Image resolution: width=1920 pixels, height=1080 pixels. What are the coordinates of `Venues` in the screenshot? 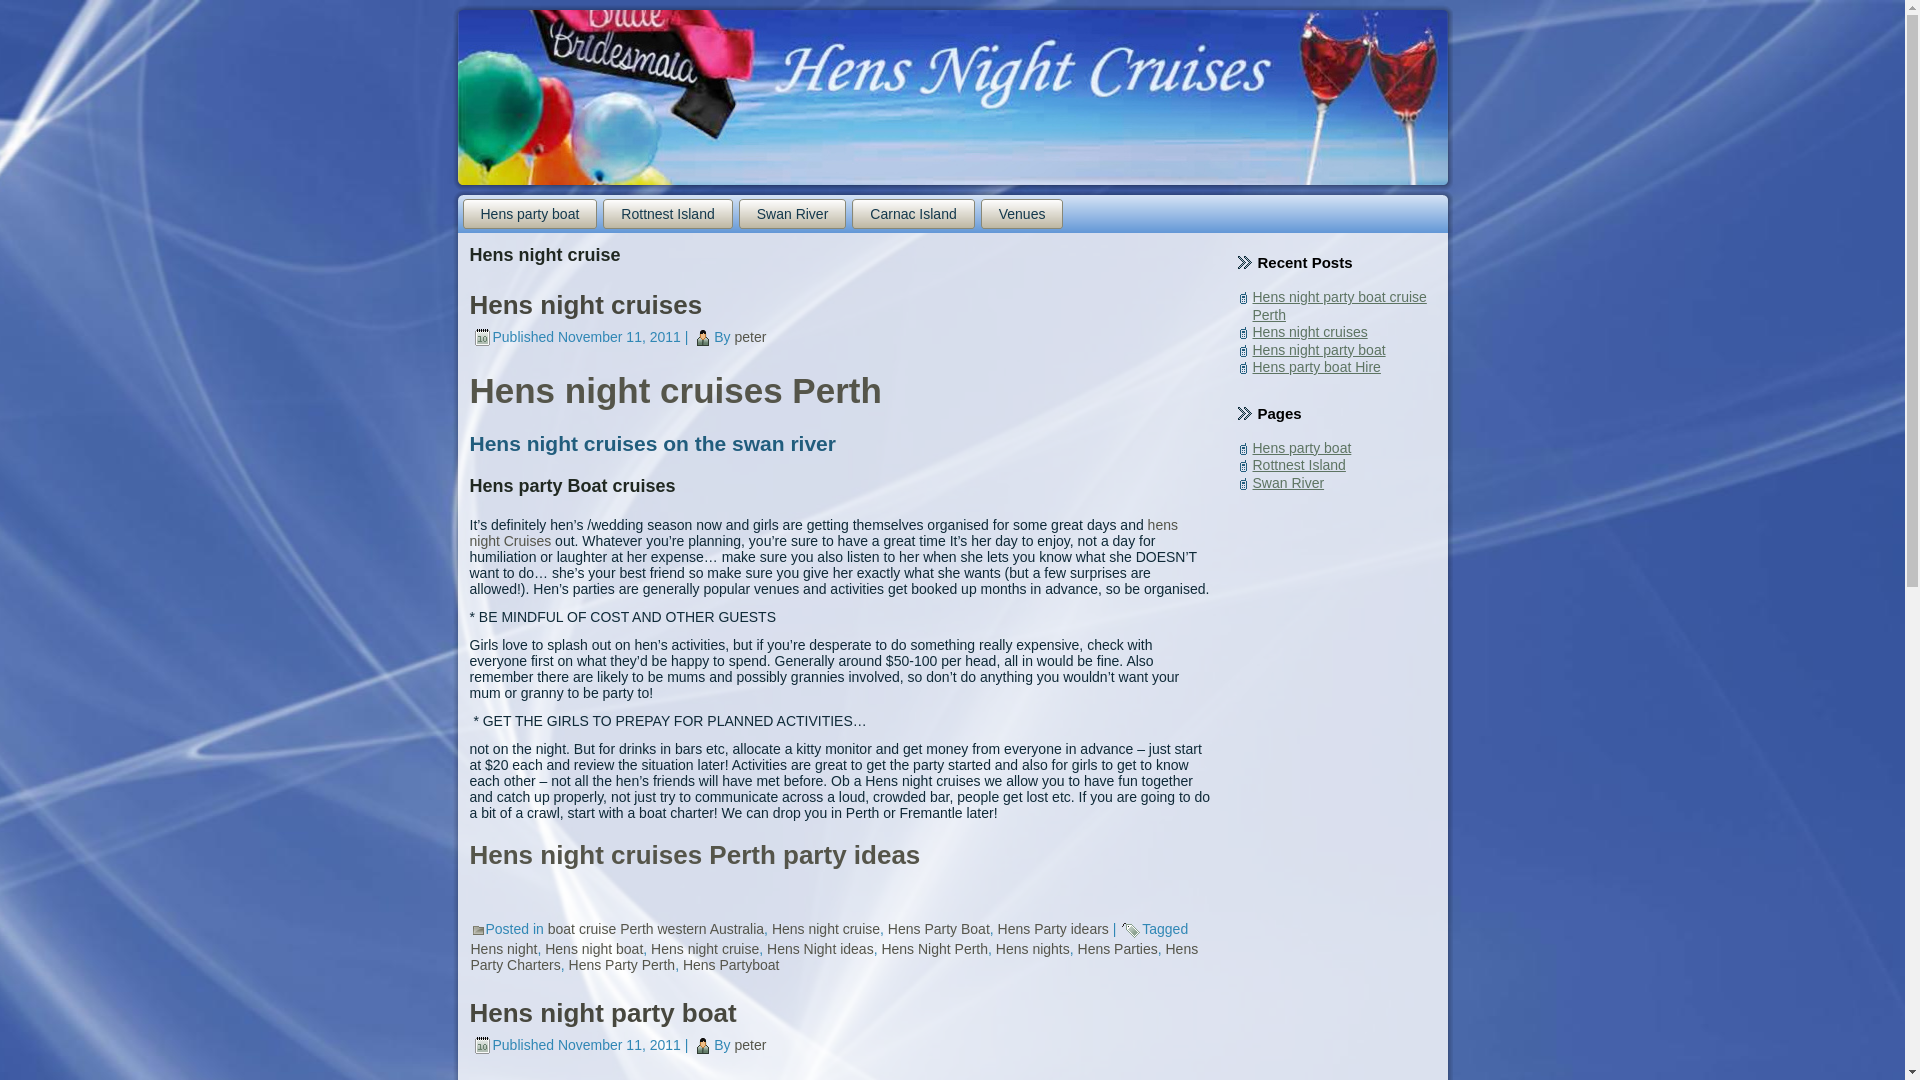 It's located at (1022, 214).